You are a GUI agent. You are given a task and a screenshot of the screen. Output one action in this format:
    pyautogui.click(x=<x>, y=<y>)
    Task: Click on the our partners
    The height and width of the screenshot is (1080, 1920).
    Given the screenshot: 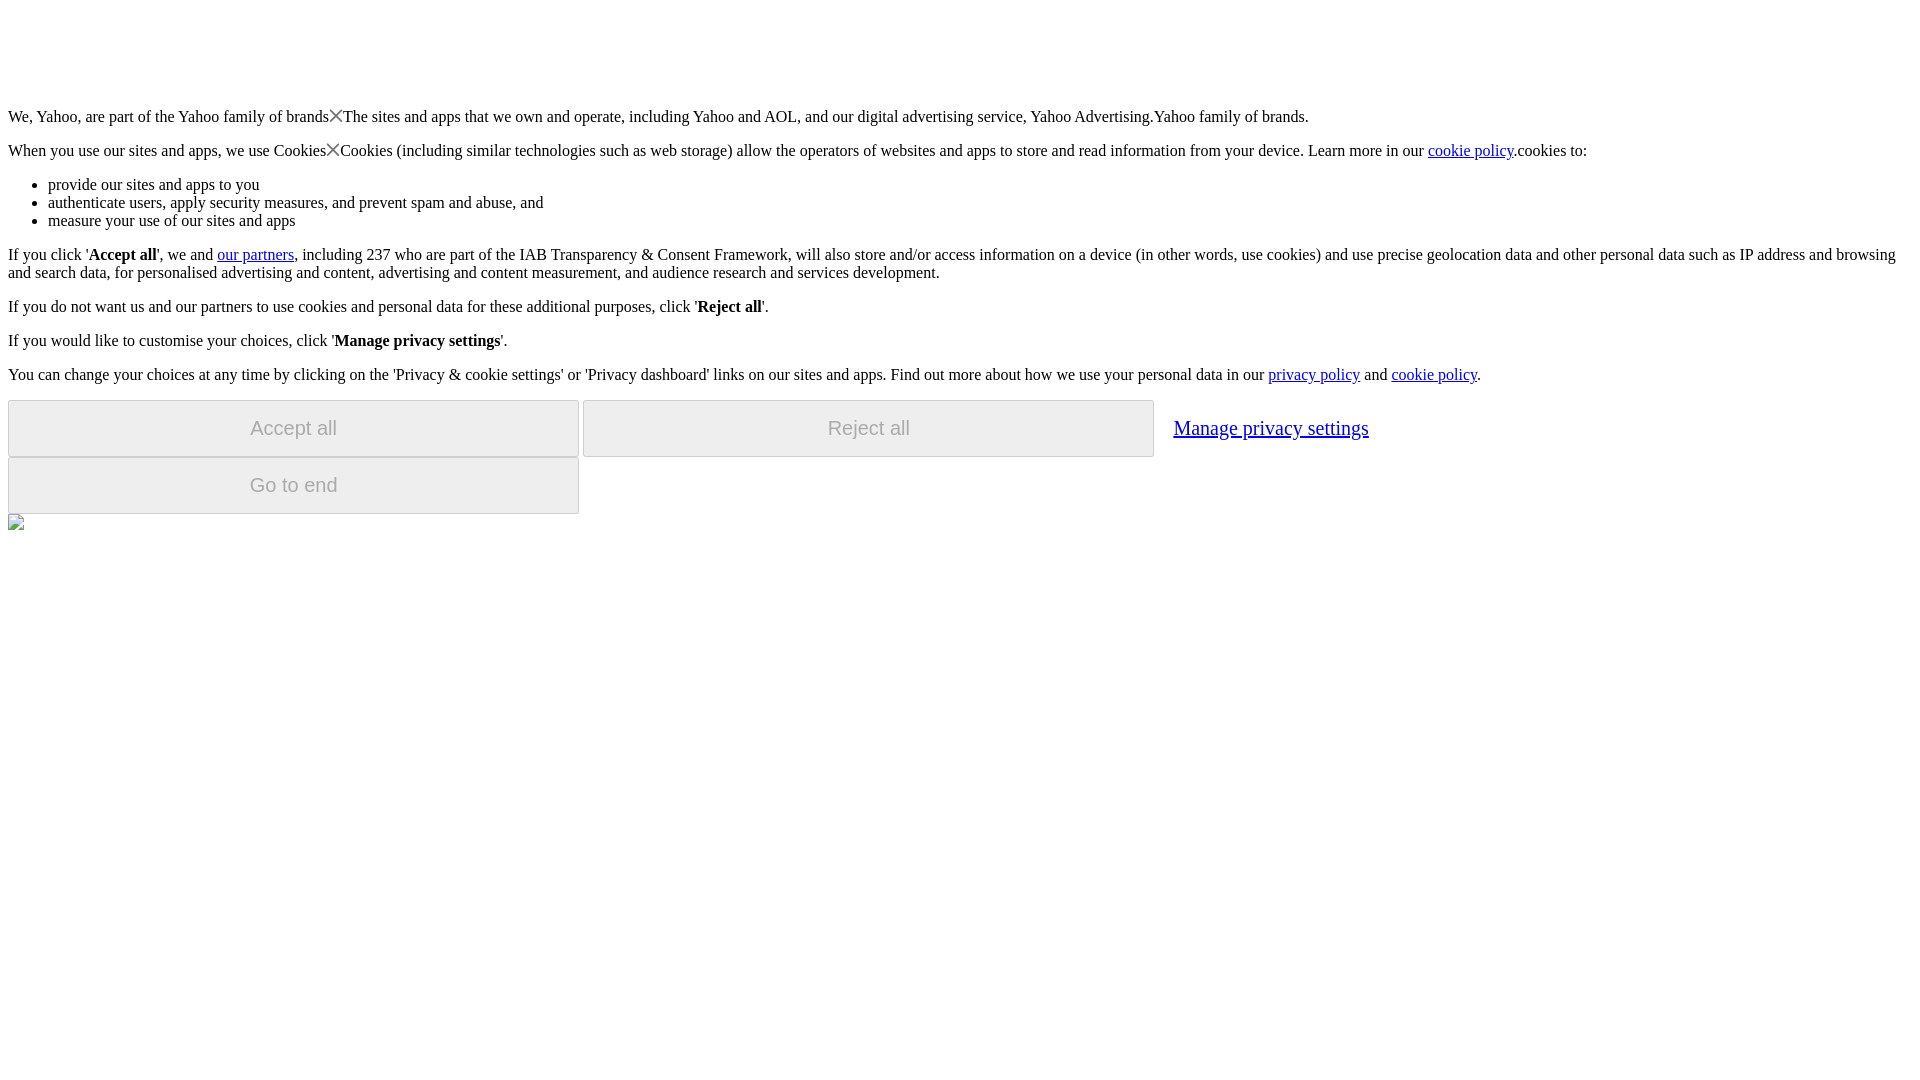 What is the action you would take?
    pyautogui.click(x=254, y=254)
    